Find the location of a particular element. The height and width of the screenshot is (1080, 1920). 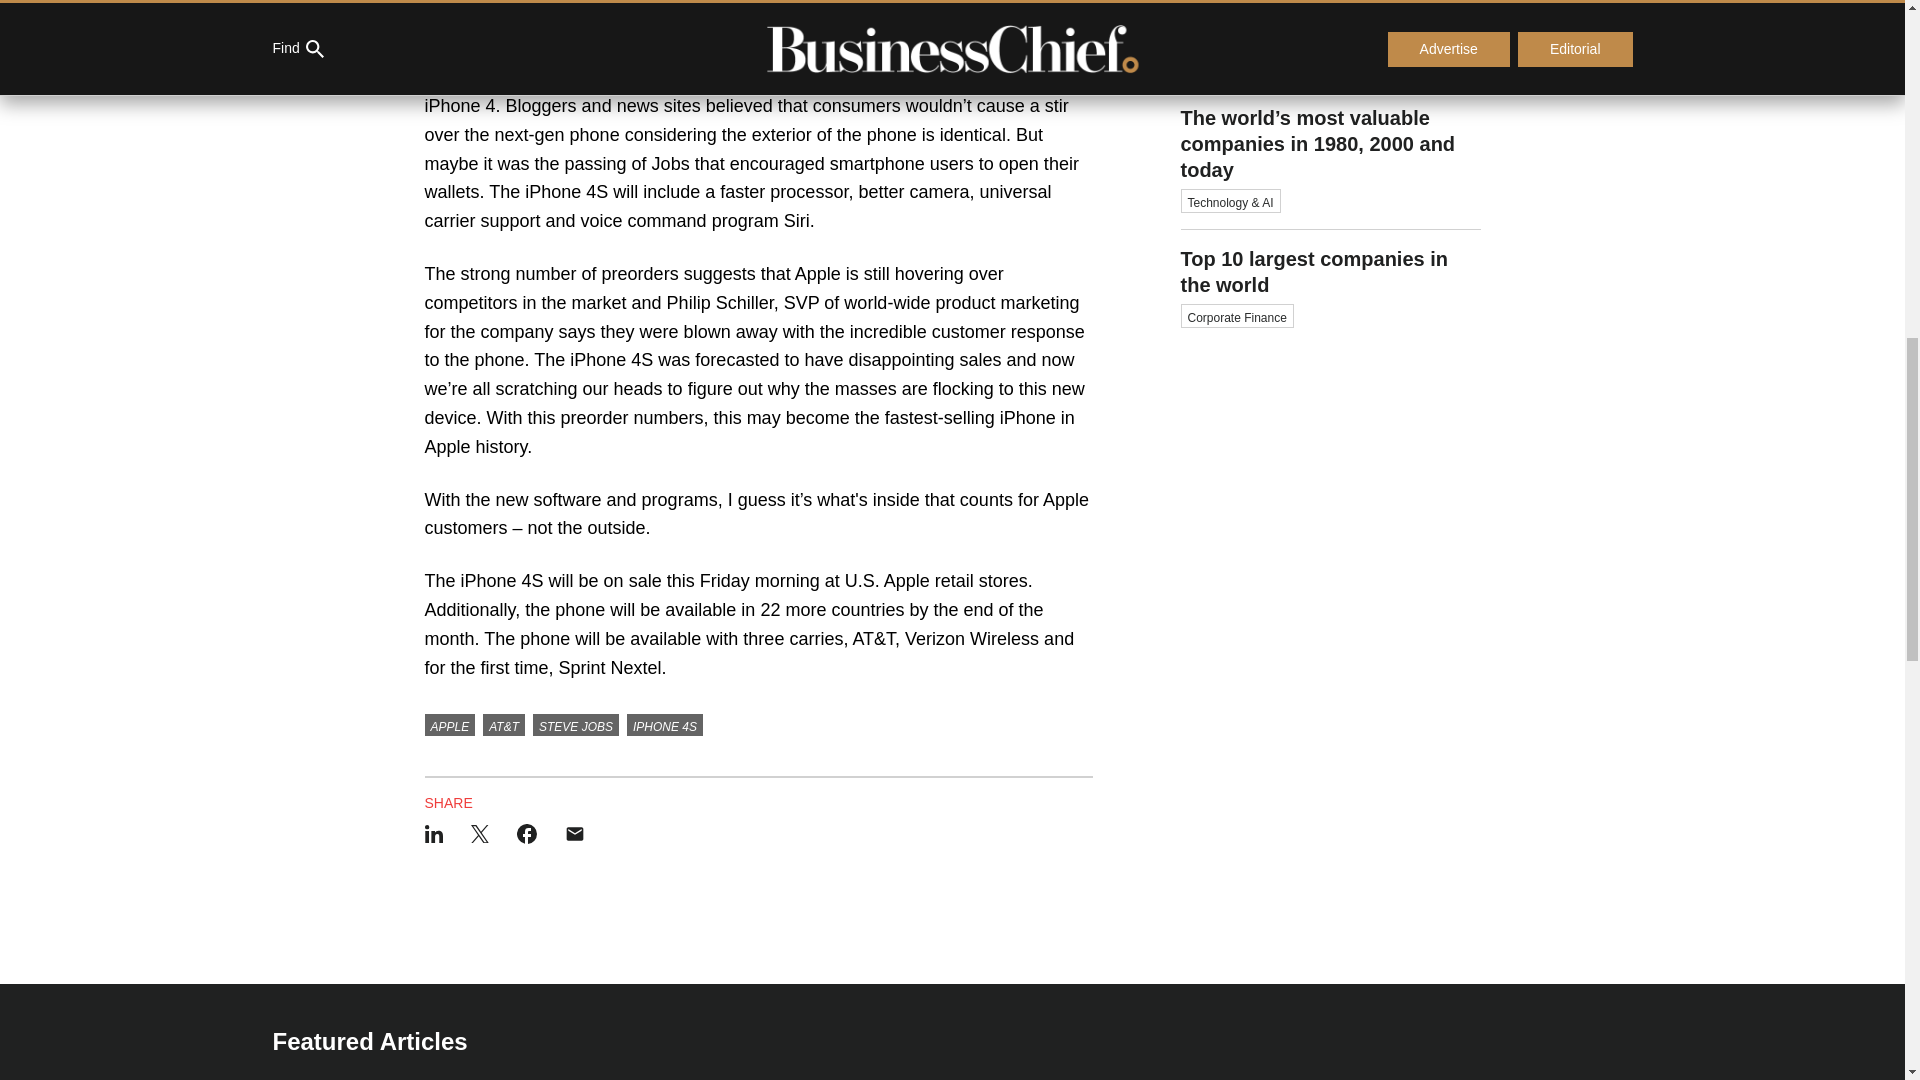

STEVE JOBS is located at coordinates (576, 724).